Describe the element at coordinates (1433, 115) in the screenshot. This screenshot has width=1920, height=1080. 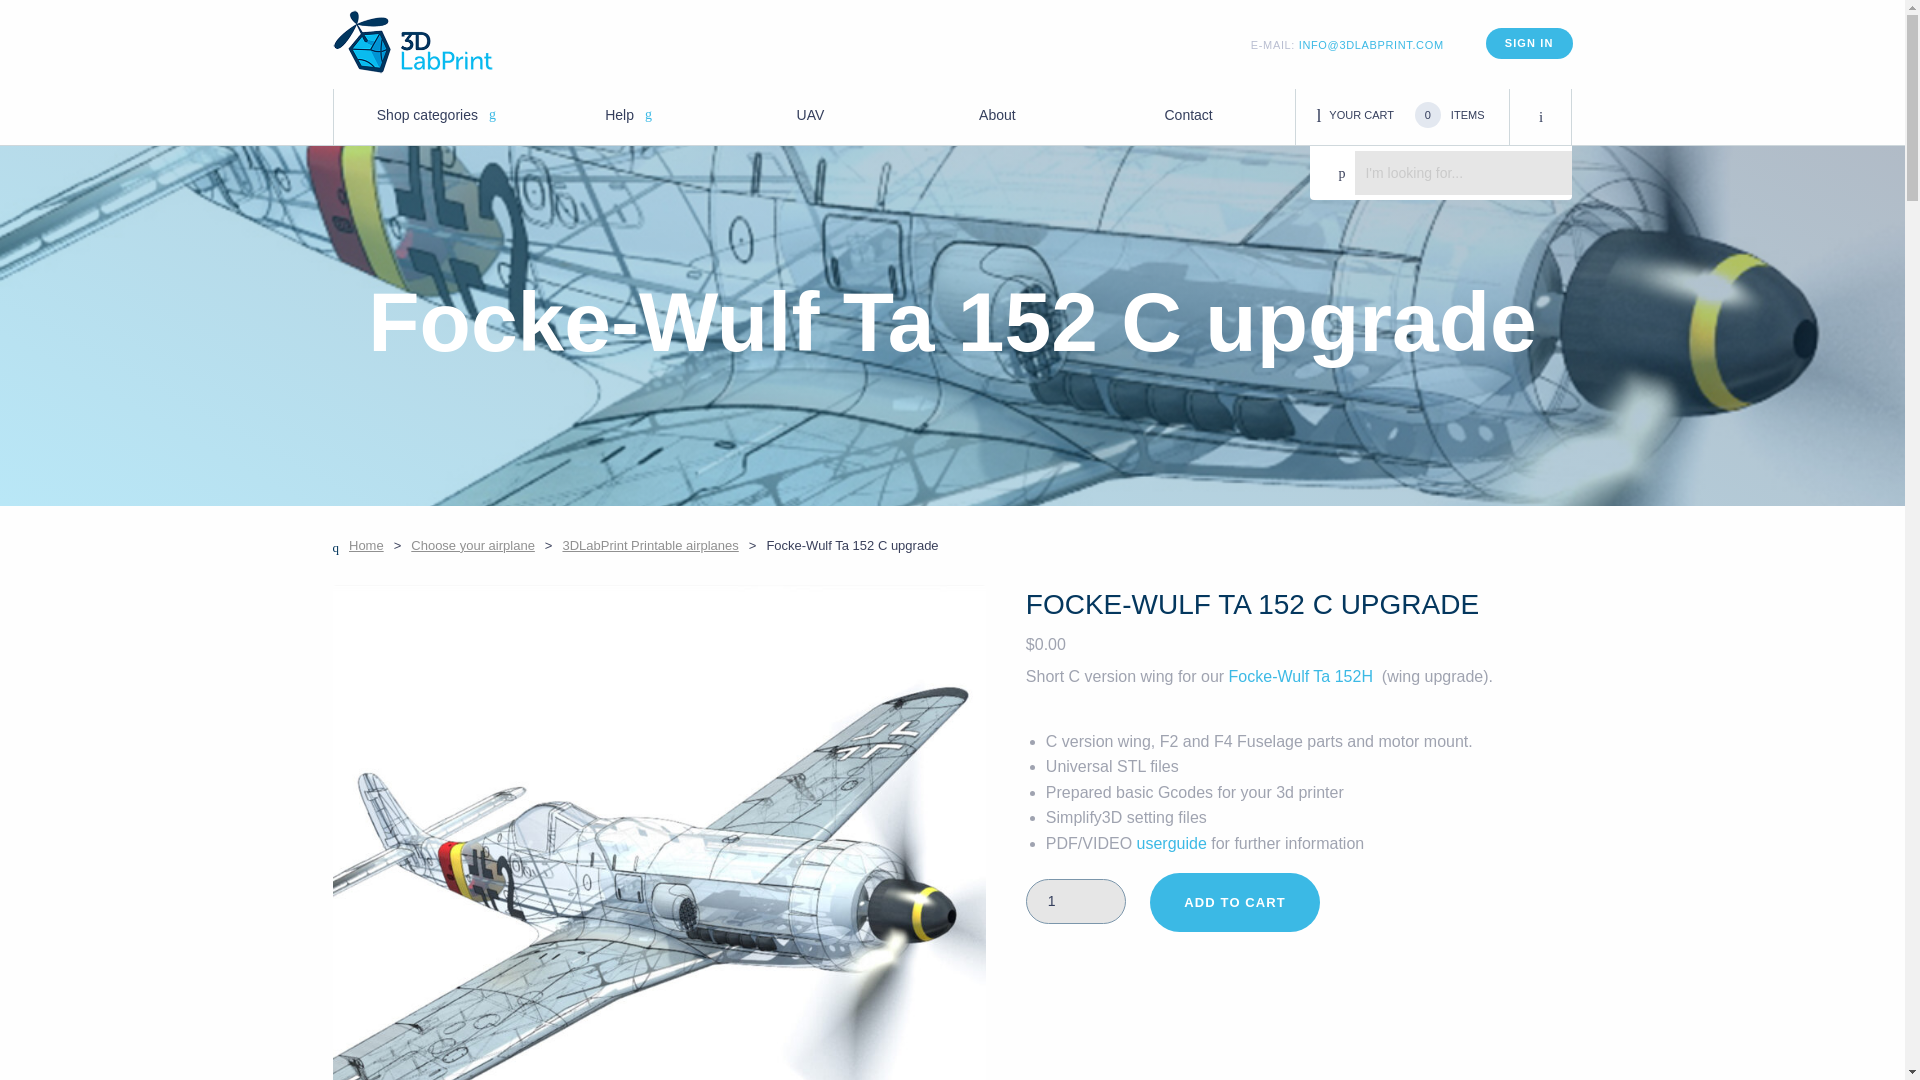
I see `YOUR CART 0 ITEMS` at that location.